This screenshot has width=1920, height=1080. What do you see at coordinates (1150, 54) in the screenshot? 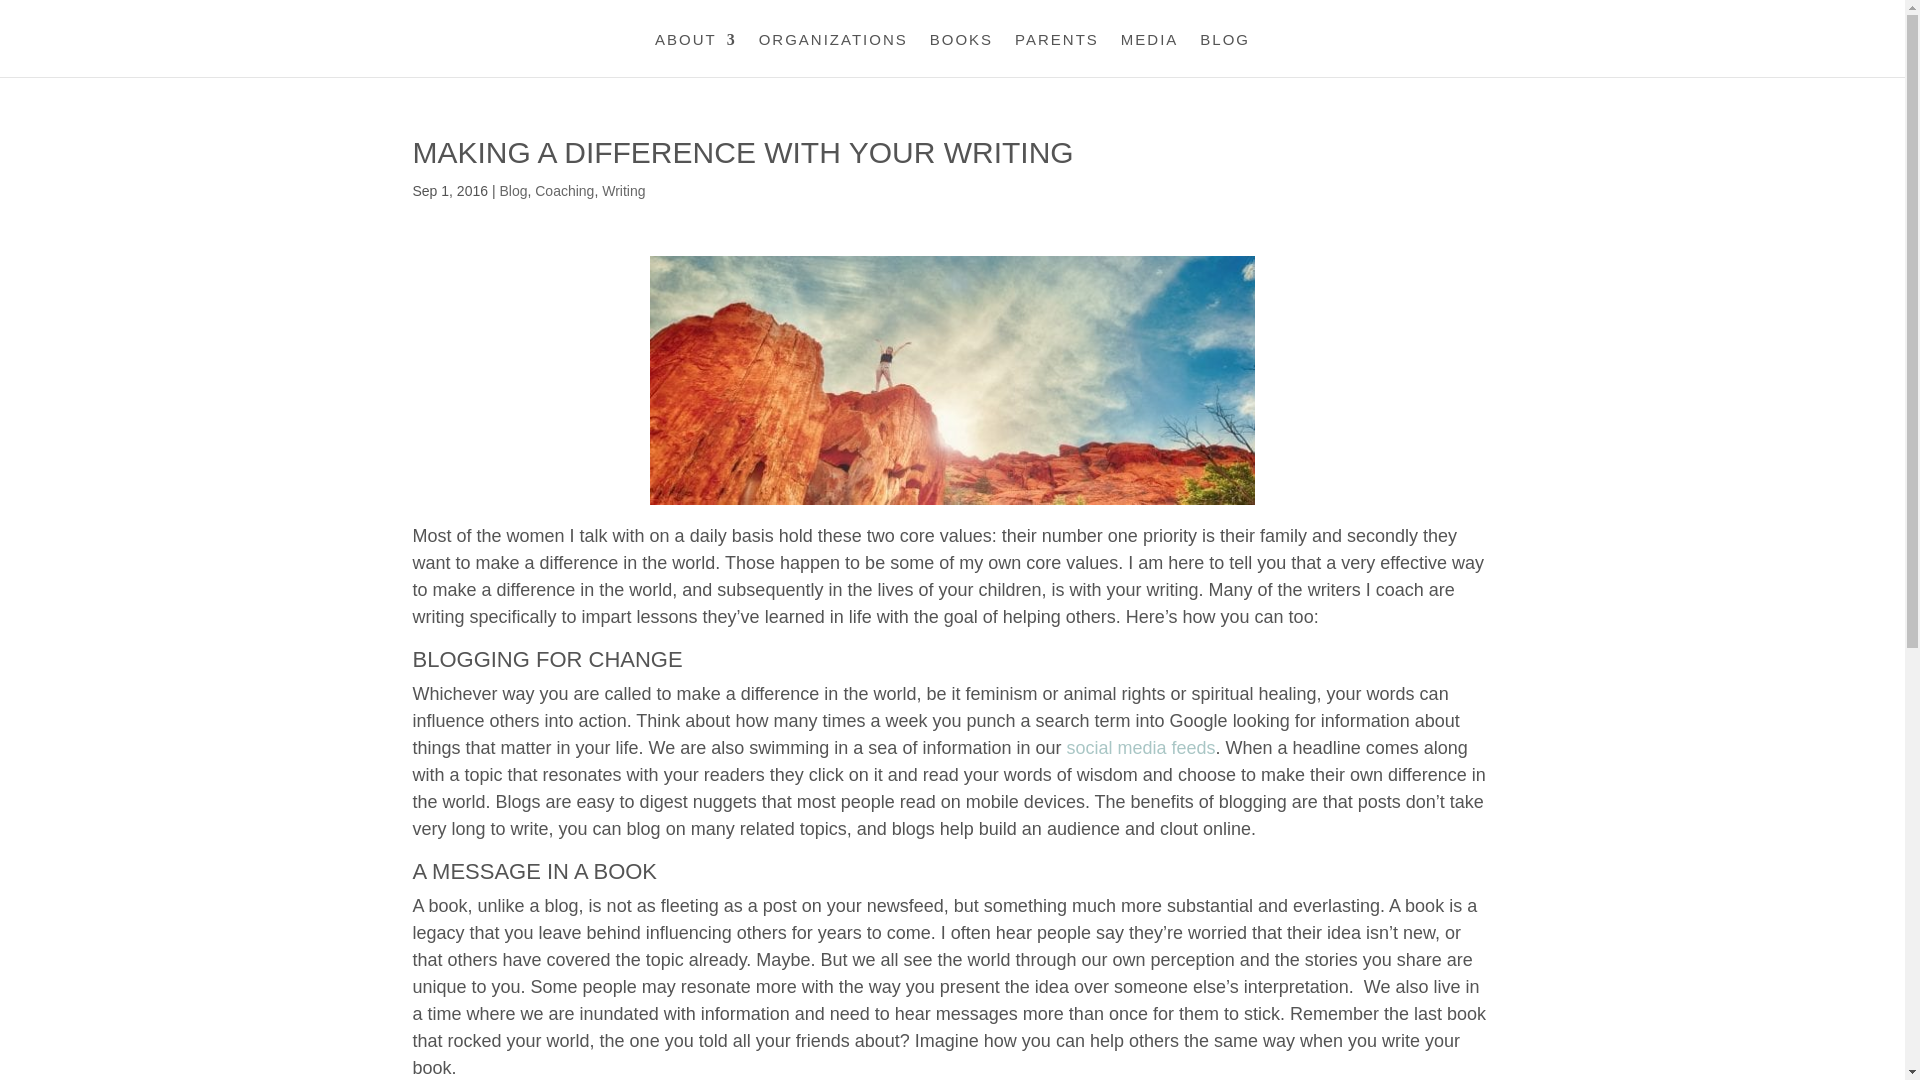
I see `MEDIA` at bounding box center [1150, 54].